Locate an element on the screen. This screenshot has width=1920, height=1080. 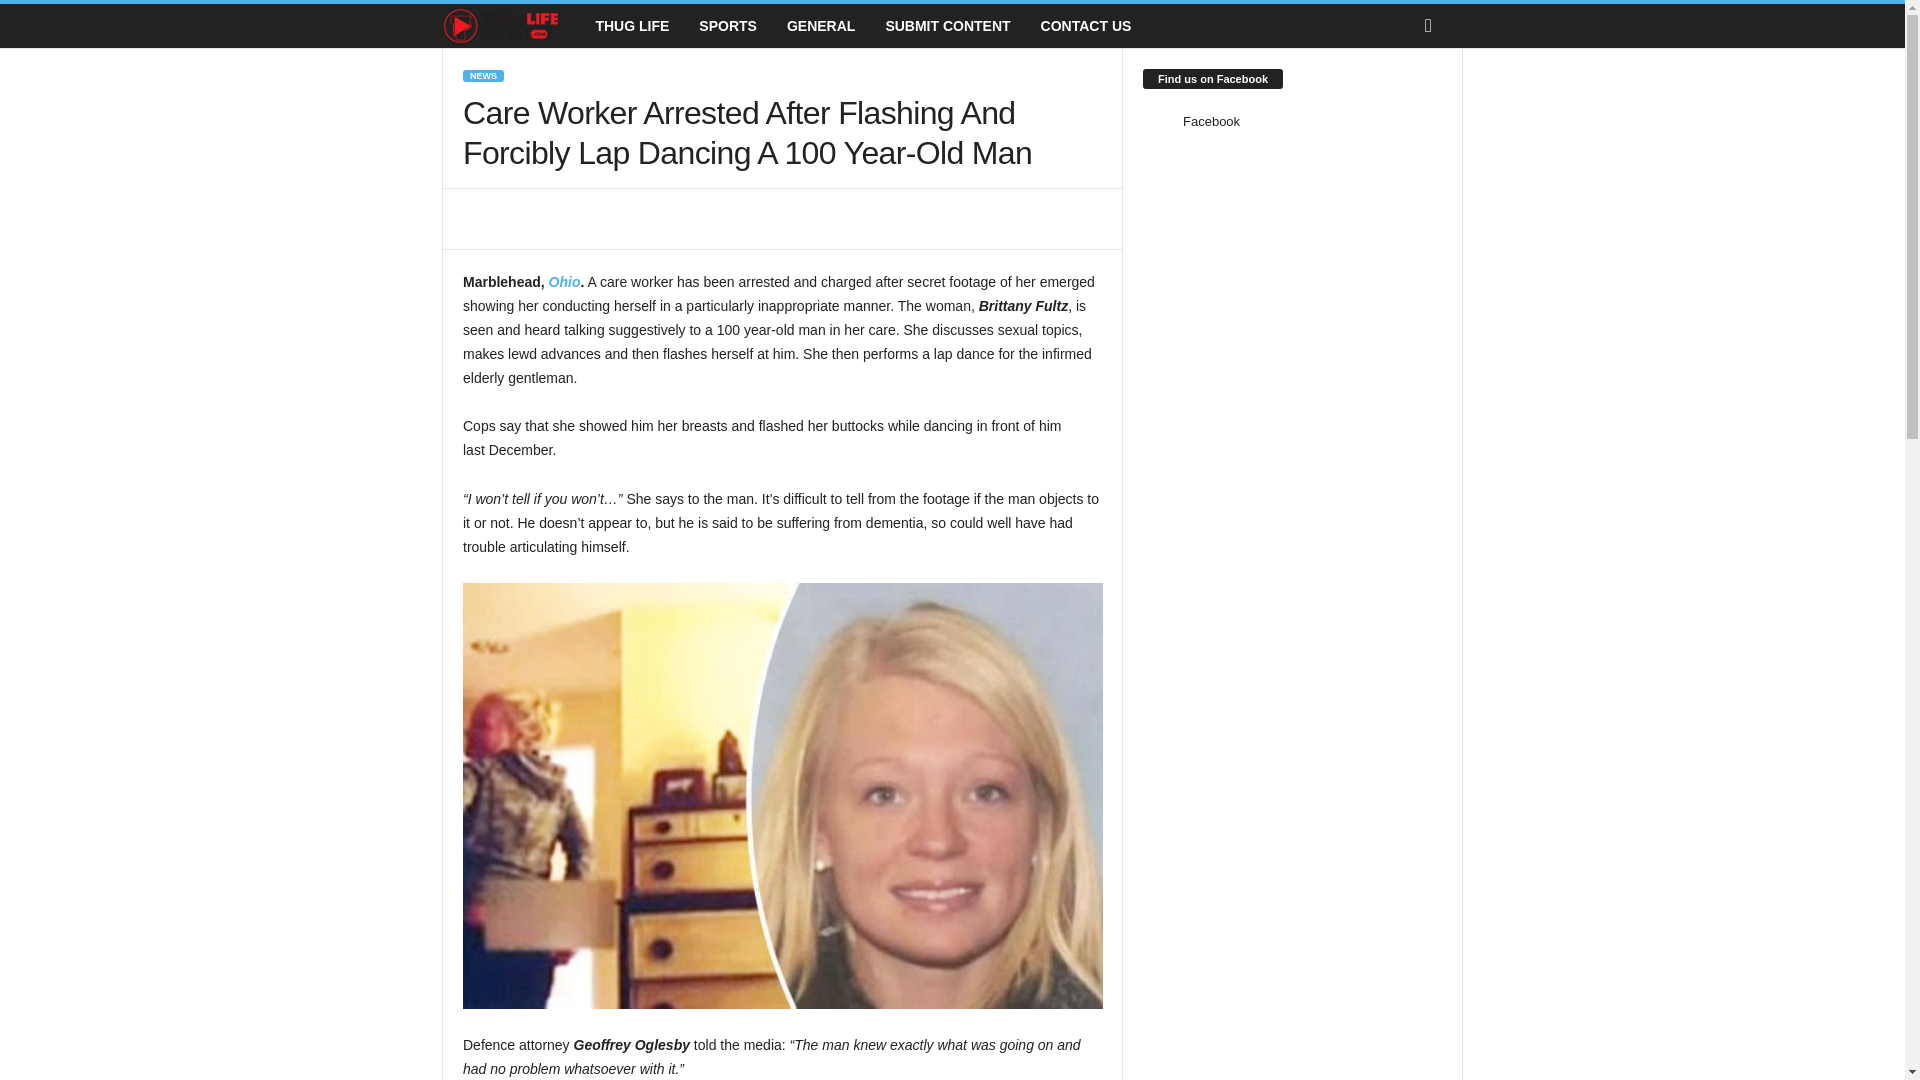
Thug Life Videos is located at coordinates (510, 26).